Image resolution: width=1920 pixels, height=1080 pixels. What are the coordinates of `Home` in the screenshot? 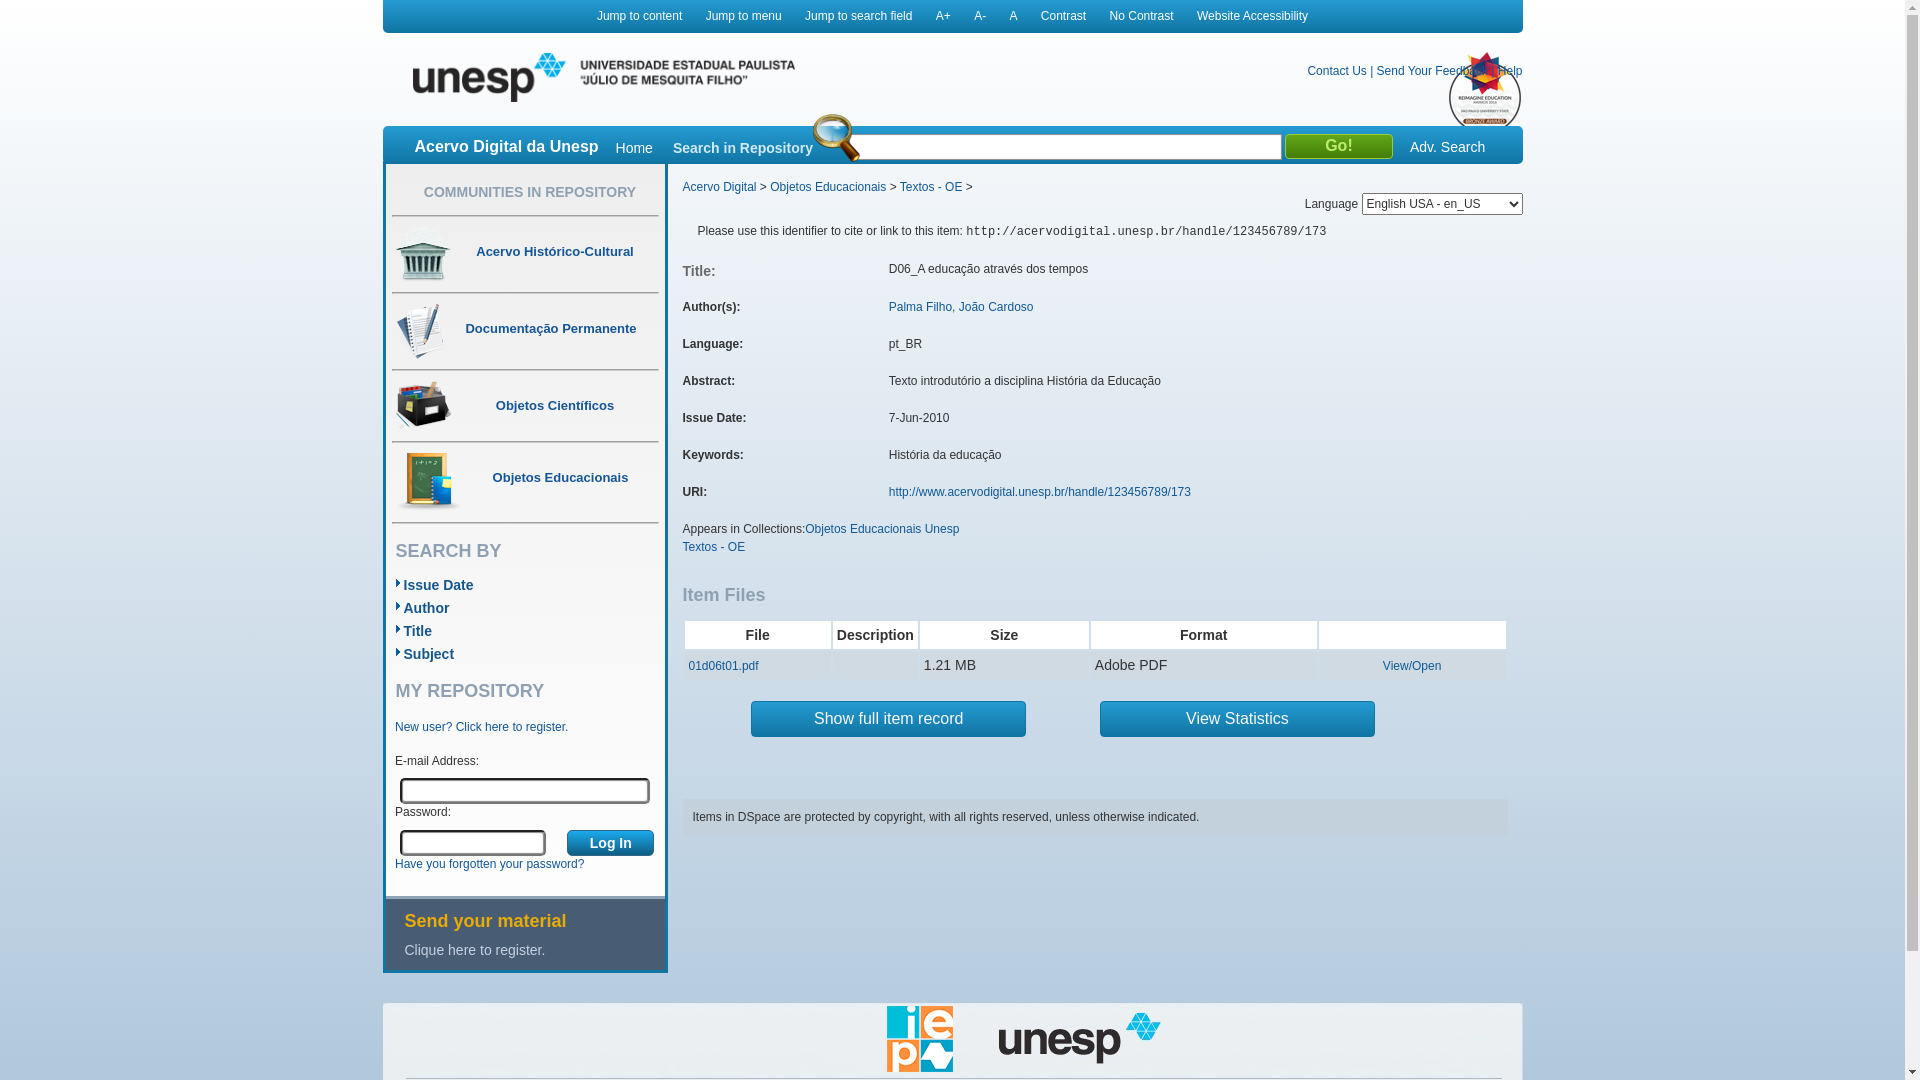 It's located at (634, 148).